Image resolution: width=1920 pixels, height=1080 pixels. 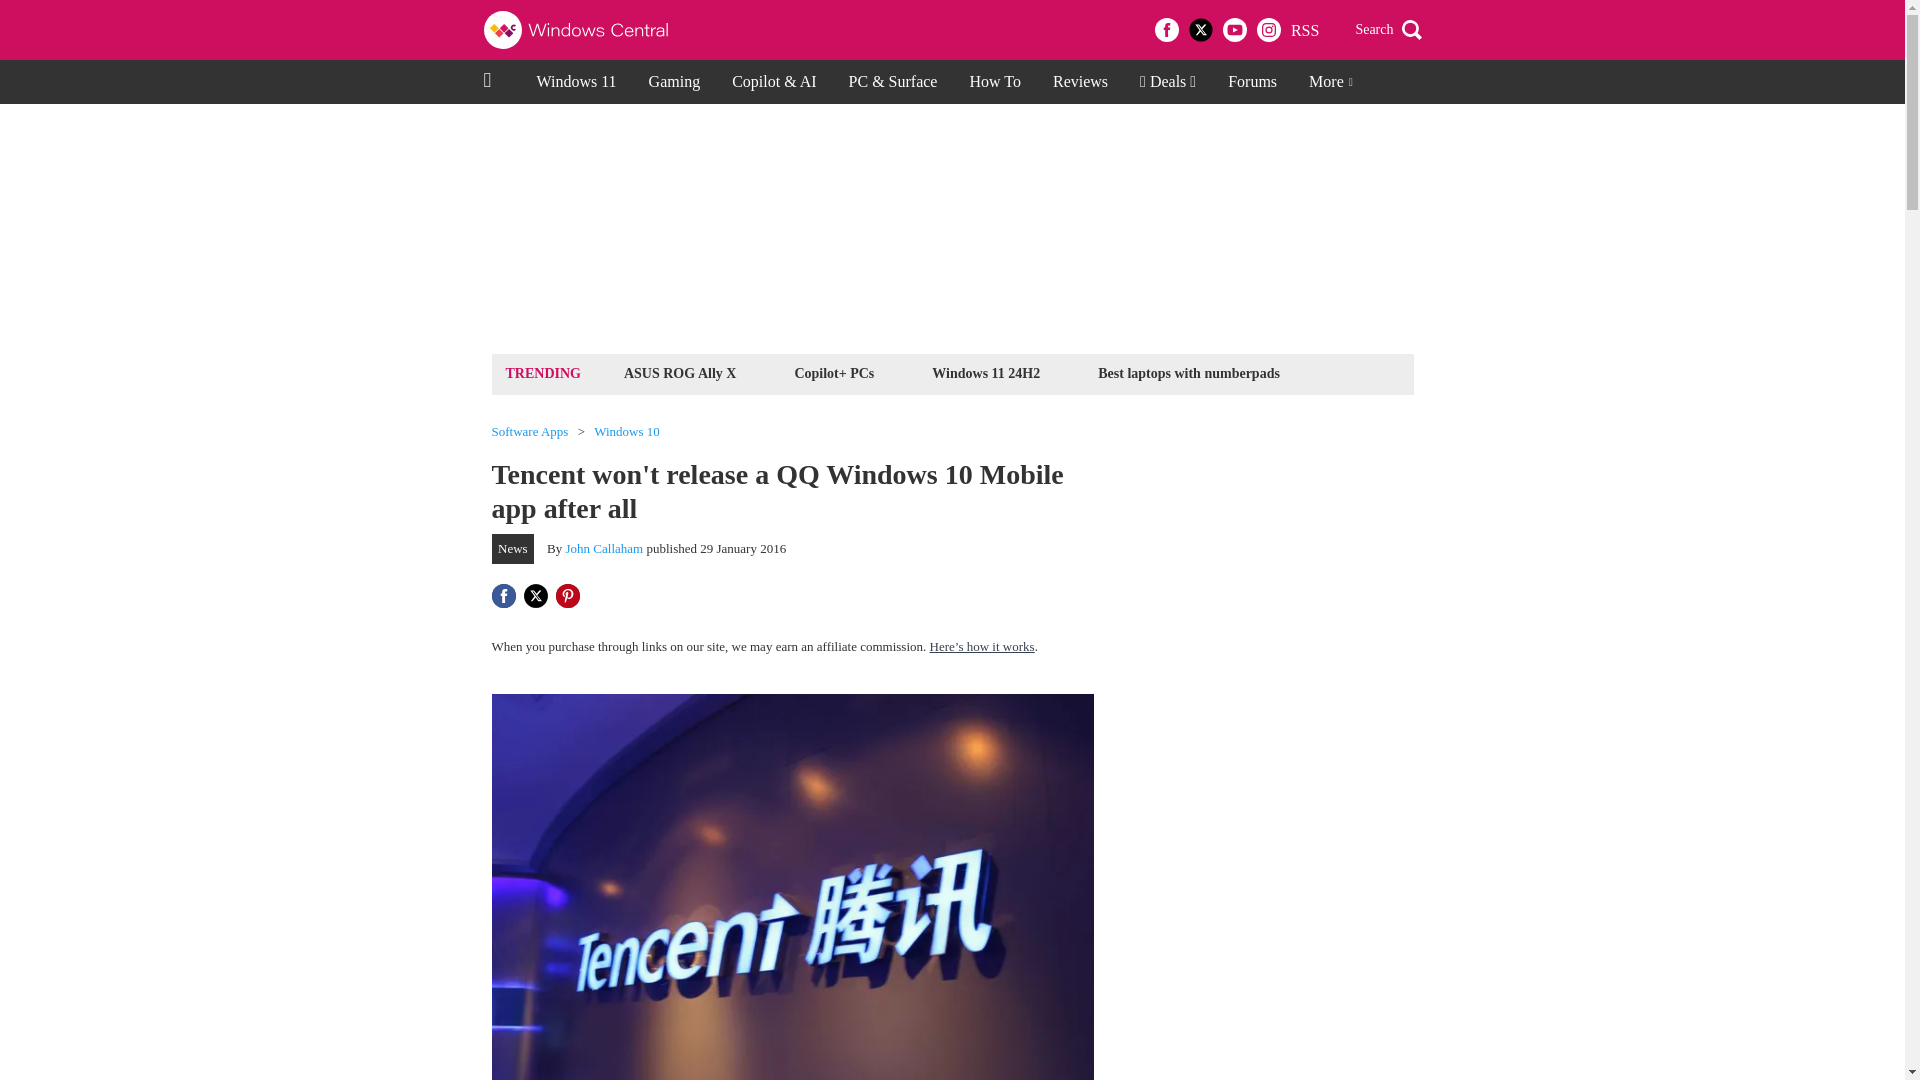 I want to click on How To, so click(x=994, y=82).